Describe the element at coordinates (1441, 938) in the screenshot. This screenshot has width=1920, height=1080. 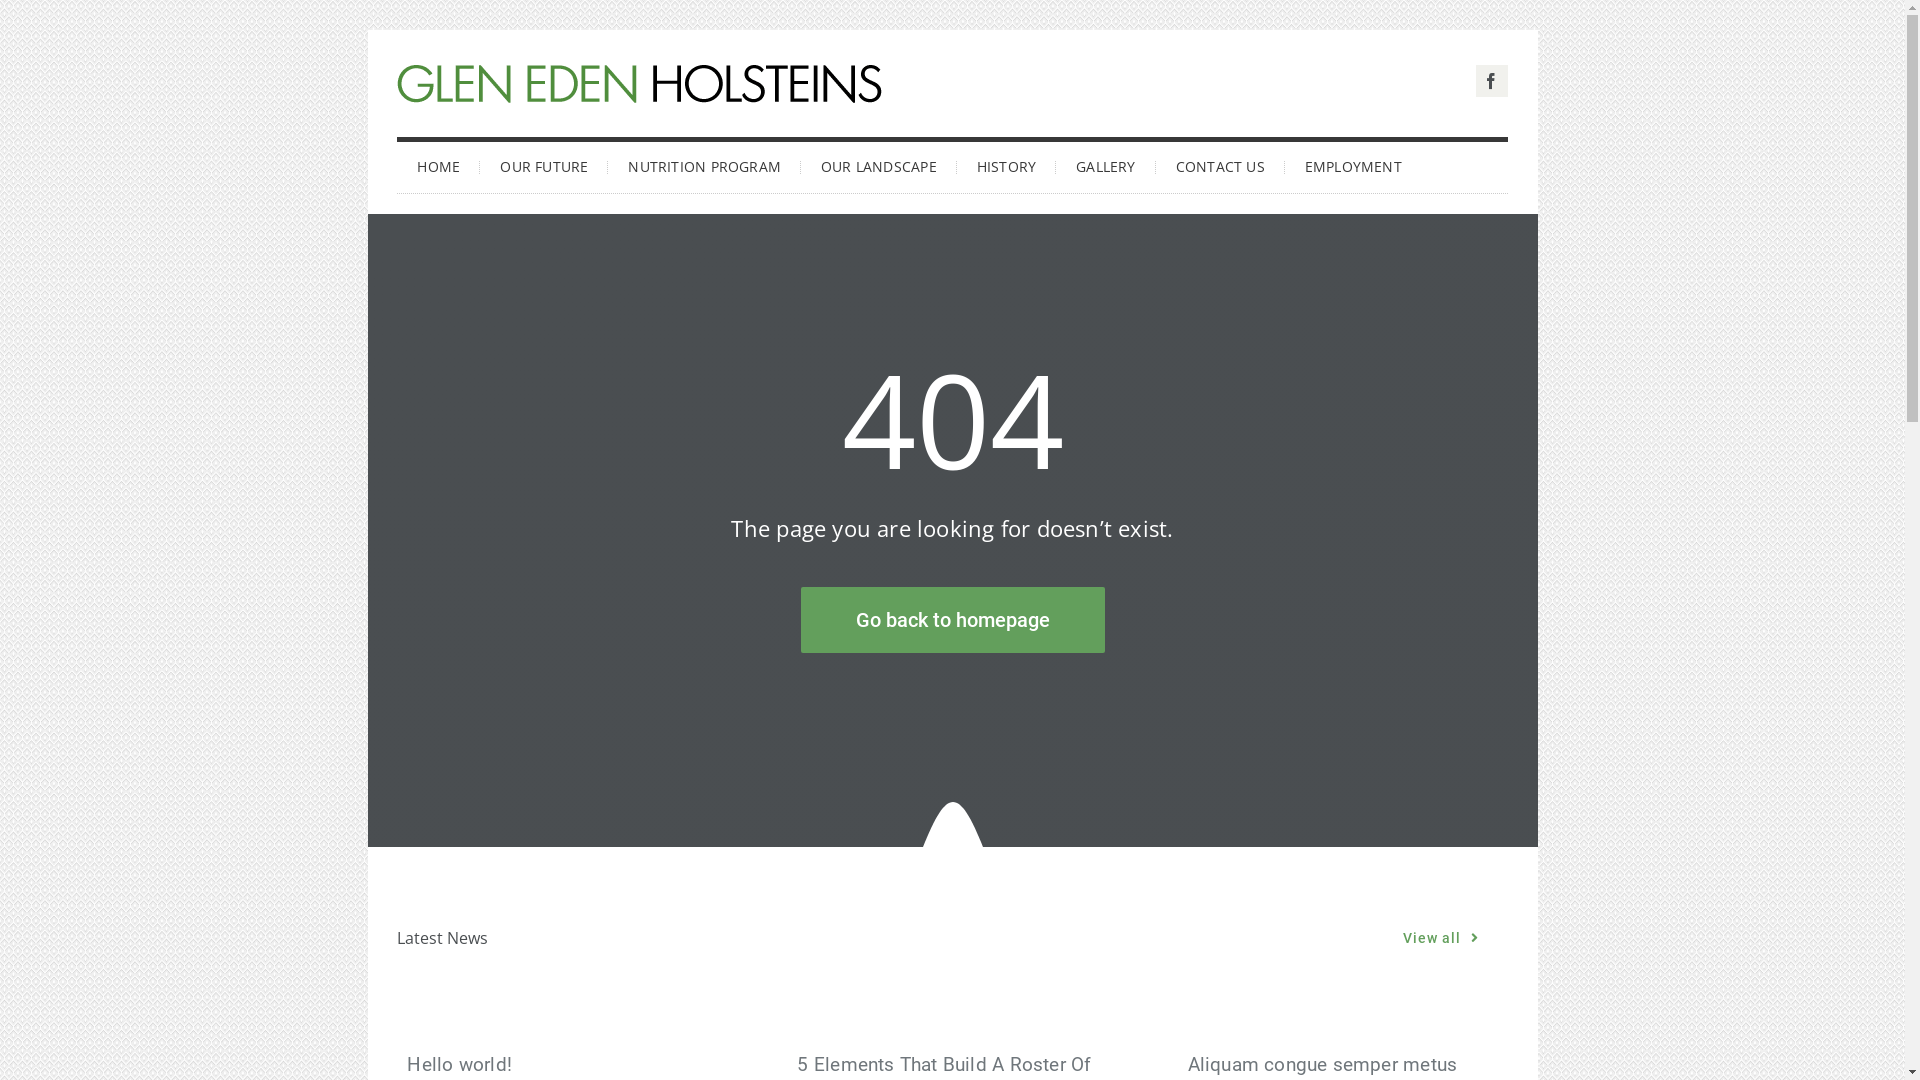
I see `View all` at that location.